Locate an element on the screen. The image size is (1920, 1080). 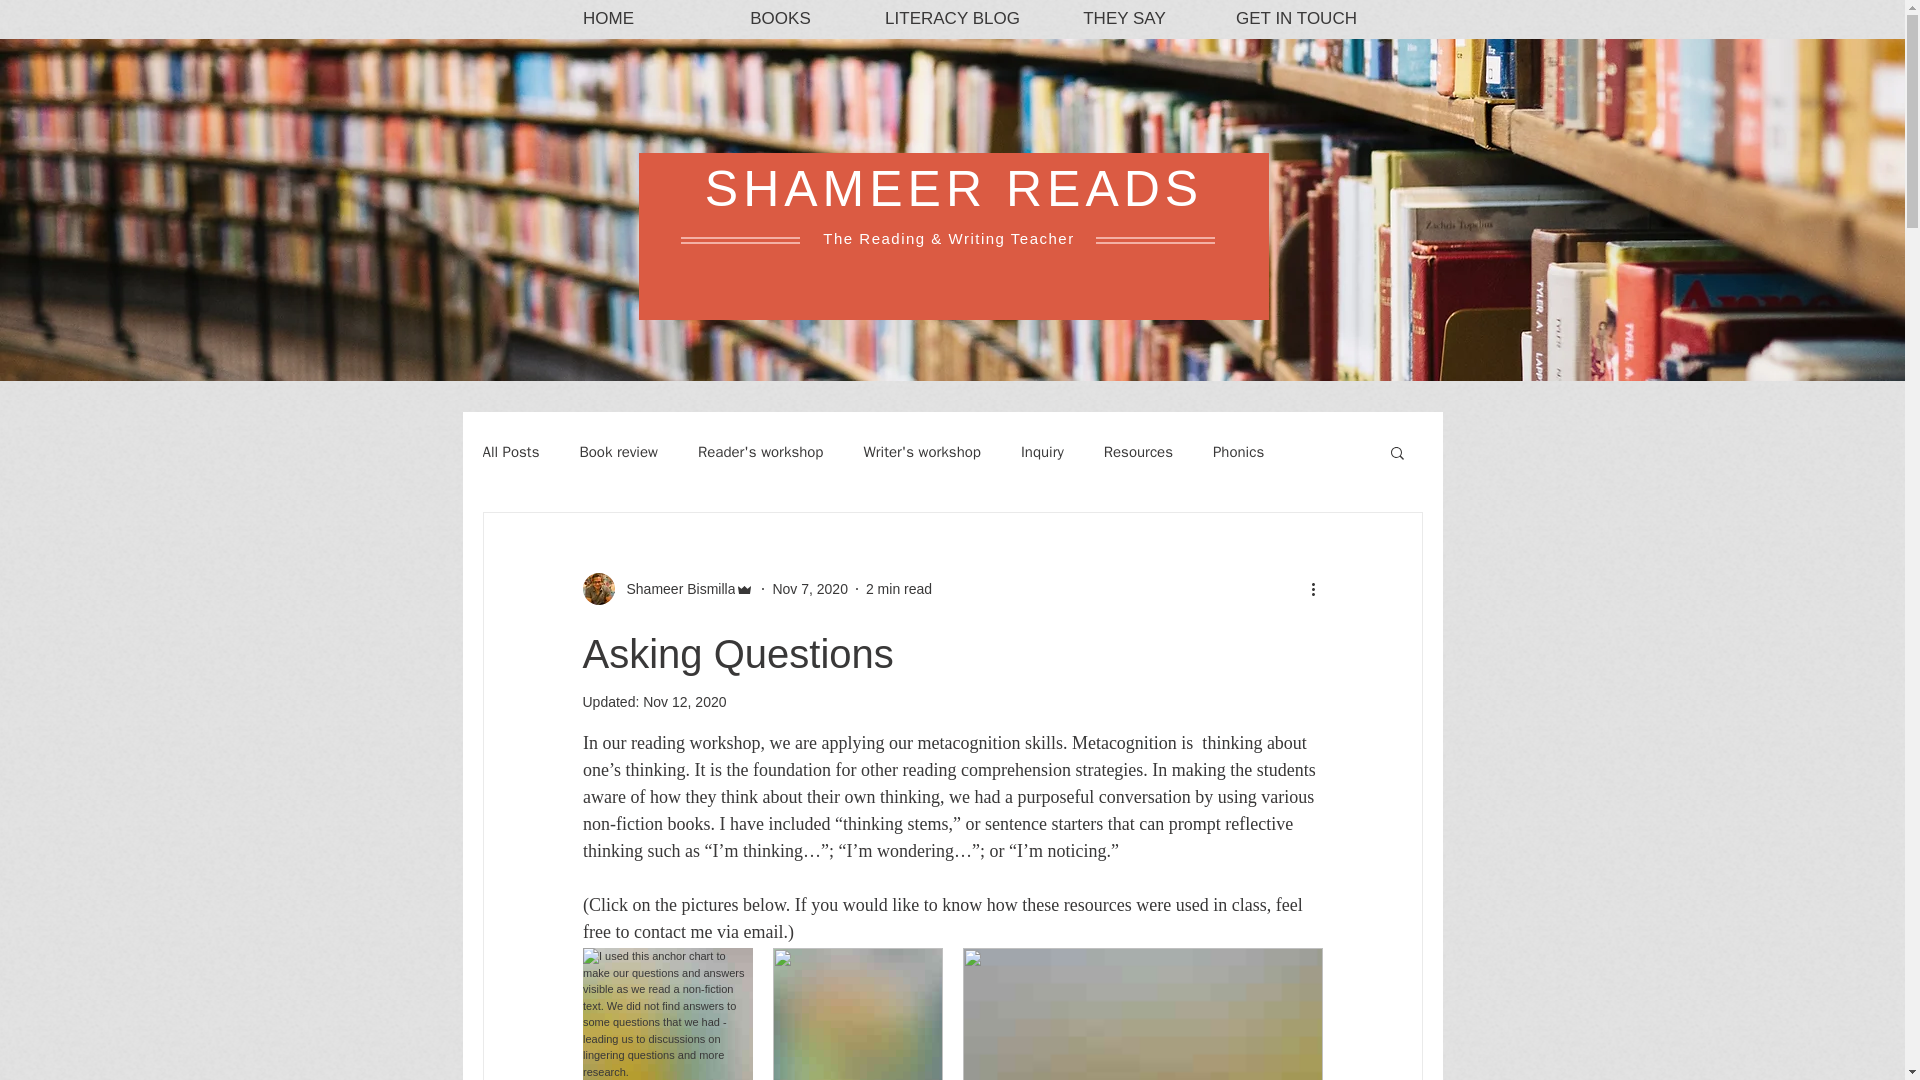
Nov 7, 2020 is located at coordinates (810, 588).